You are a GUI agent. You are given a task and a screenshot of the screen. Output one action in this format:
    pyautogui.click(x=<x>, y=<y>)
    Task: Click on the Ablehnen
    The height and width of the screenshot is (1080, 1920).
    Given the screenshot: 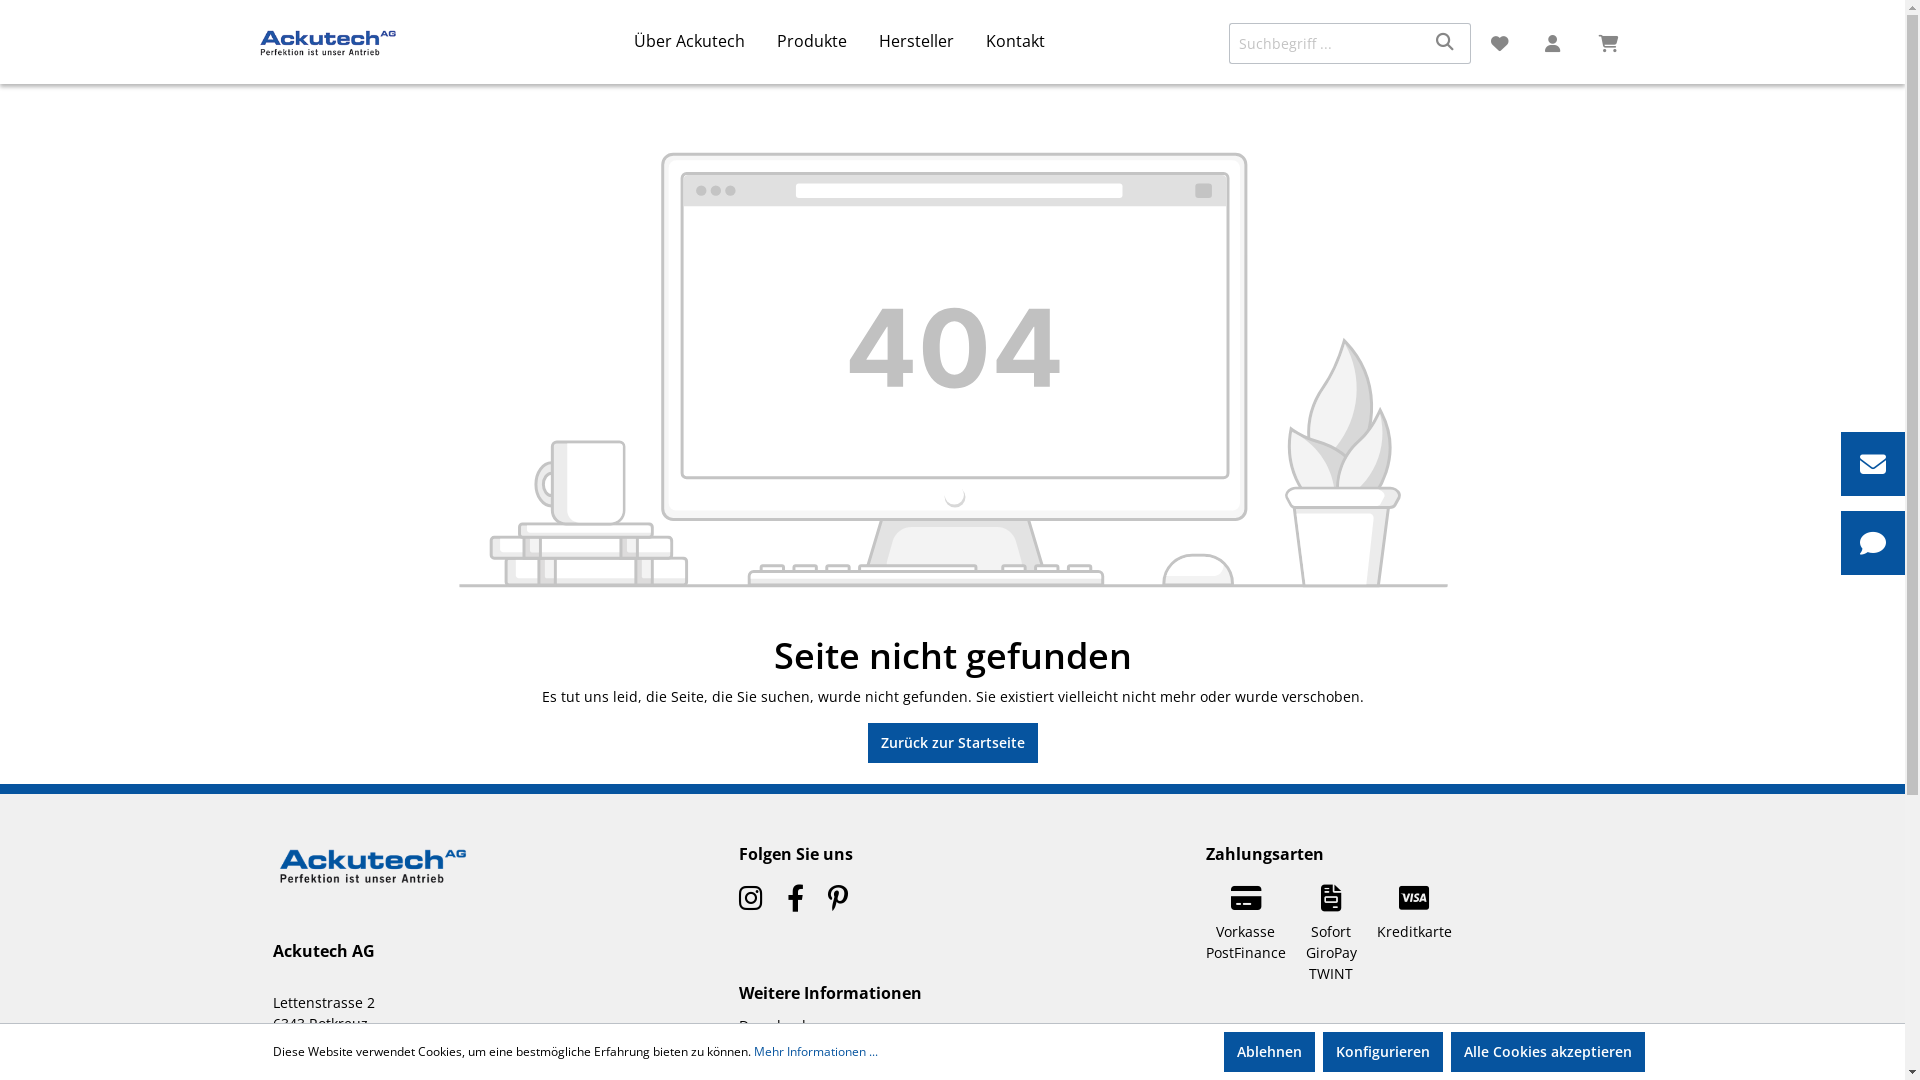 What is the action you would take?
    pyautogui.click(x=1270, y=1052)
    